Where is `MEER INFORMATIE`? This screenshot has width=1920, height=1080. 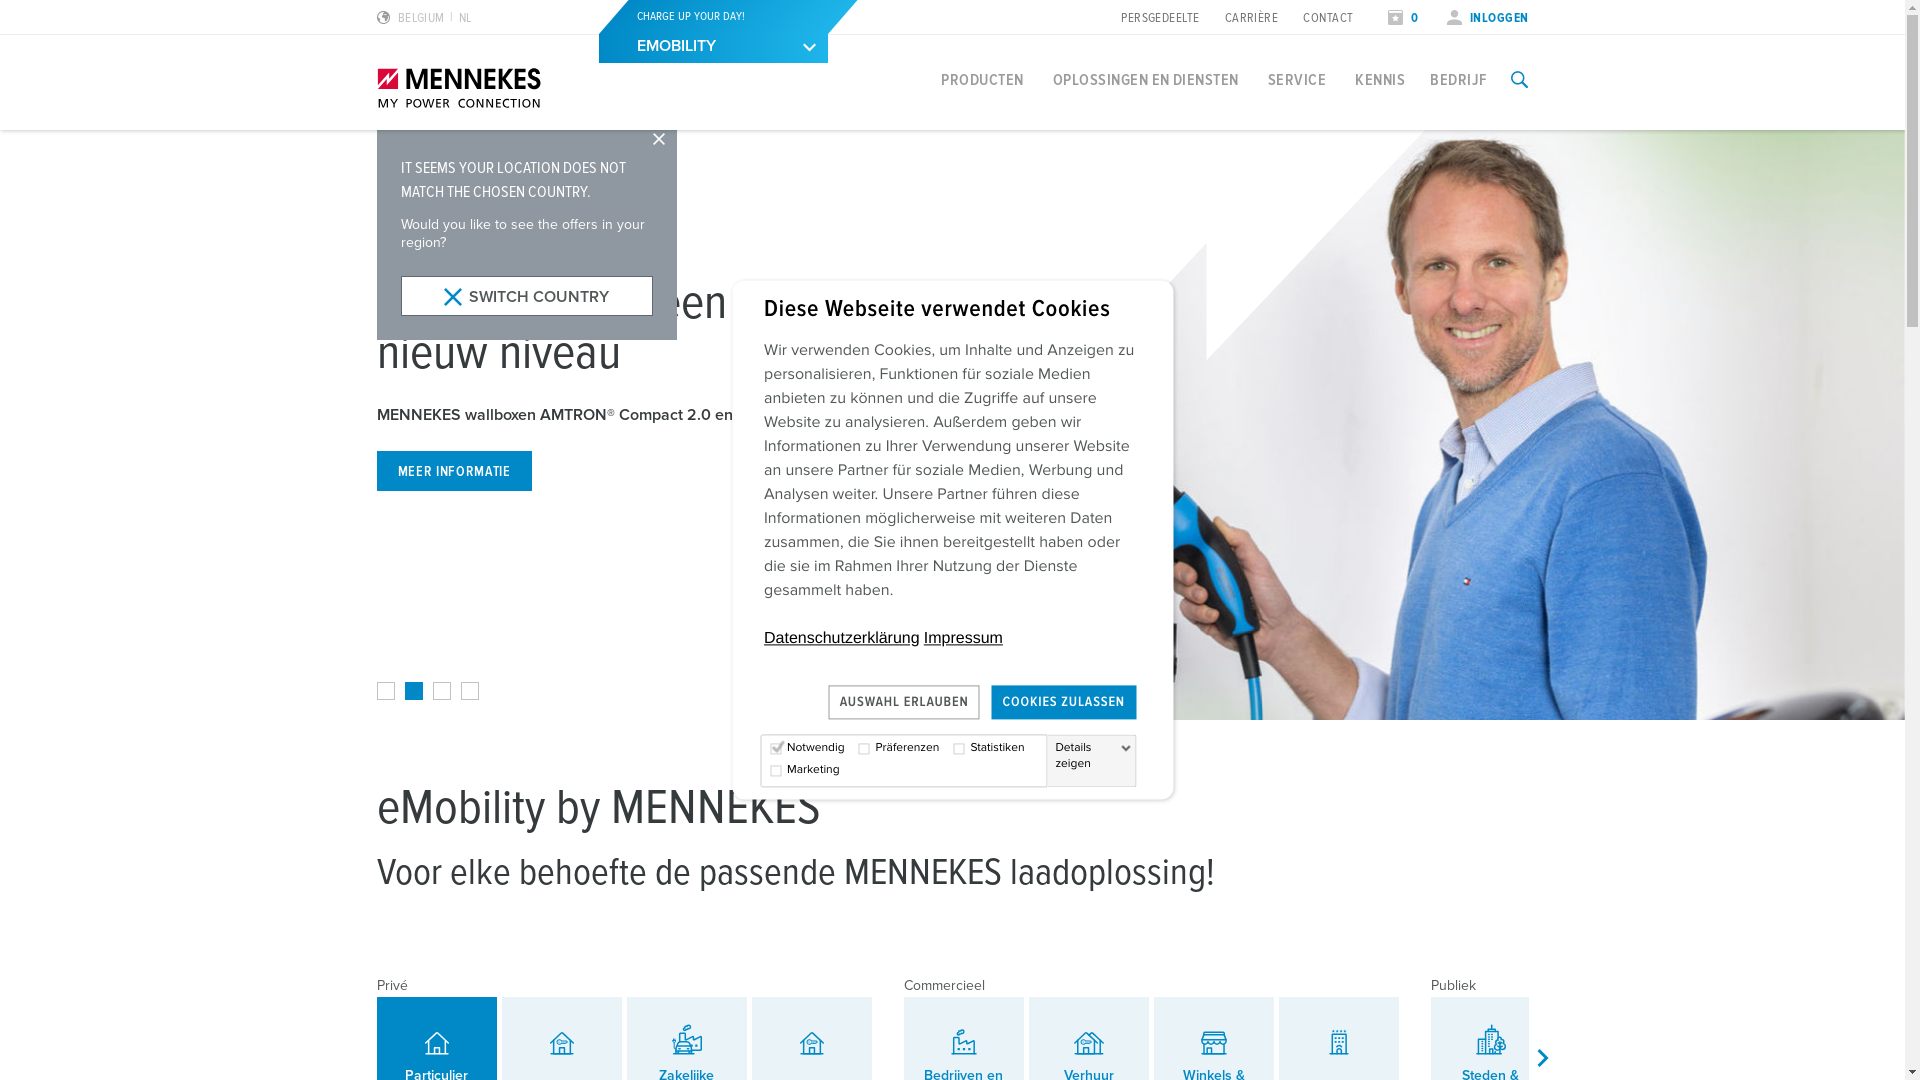
MEER INFORMATIE is located at coordinates (454, 471).